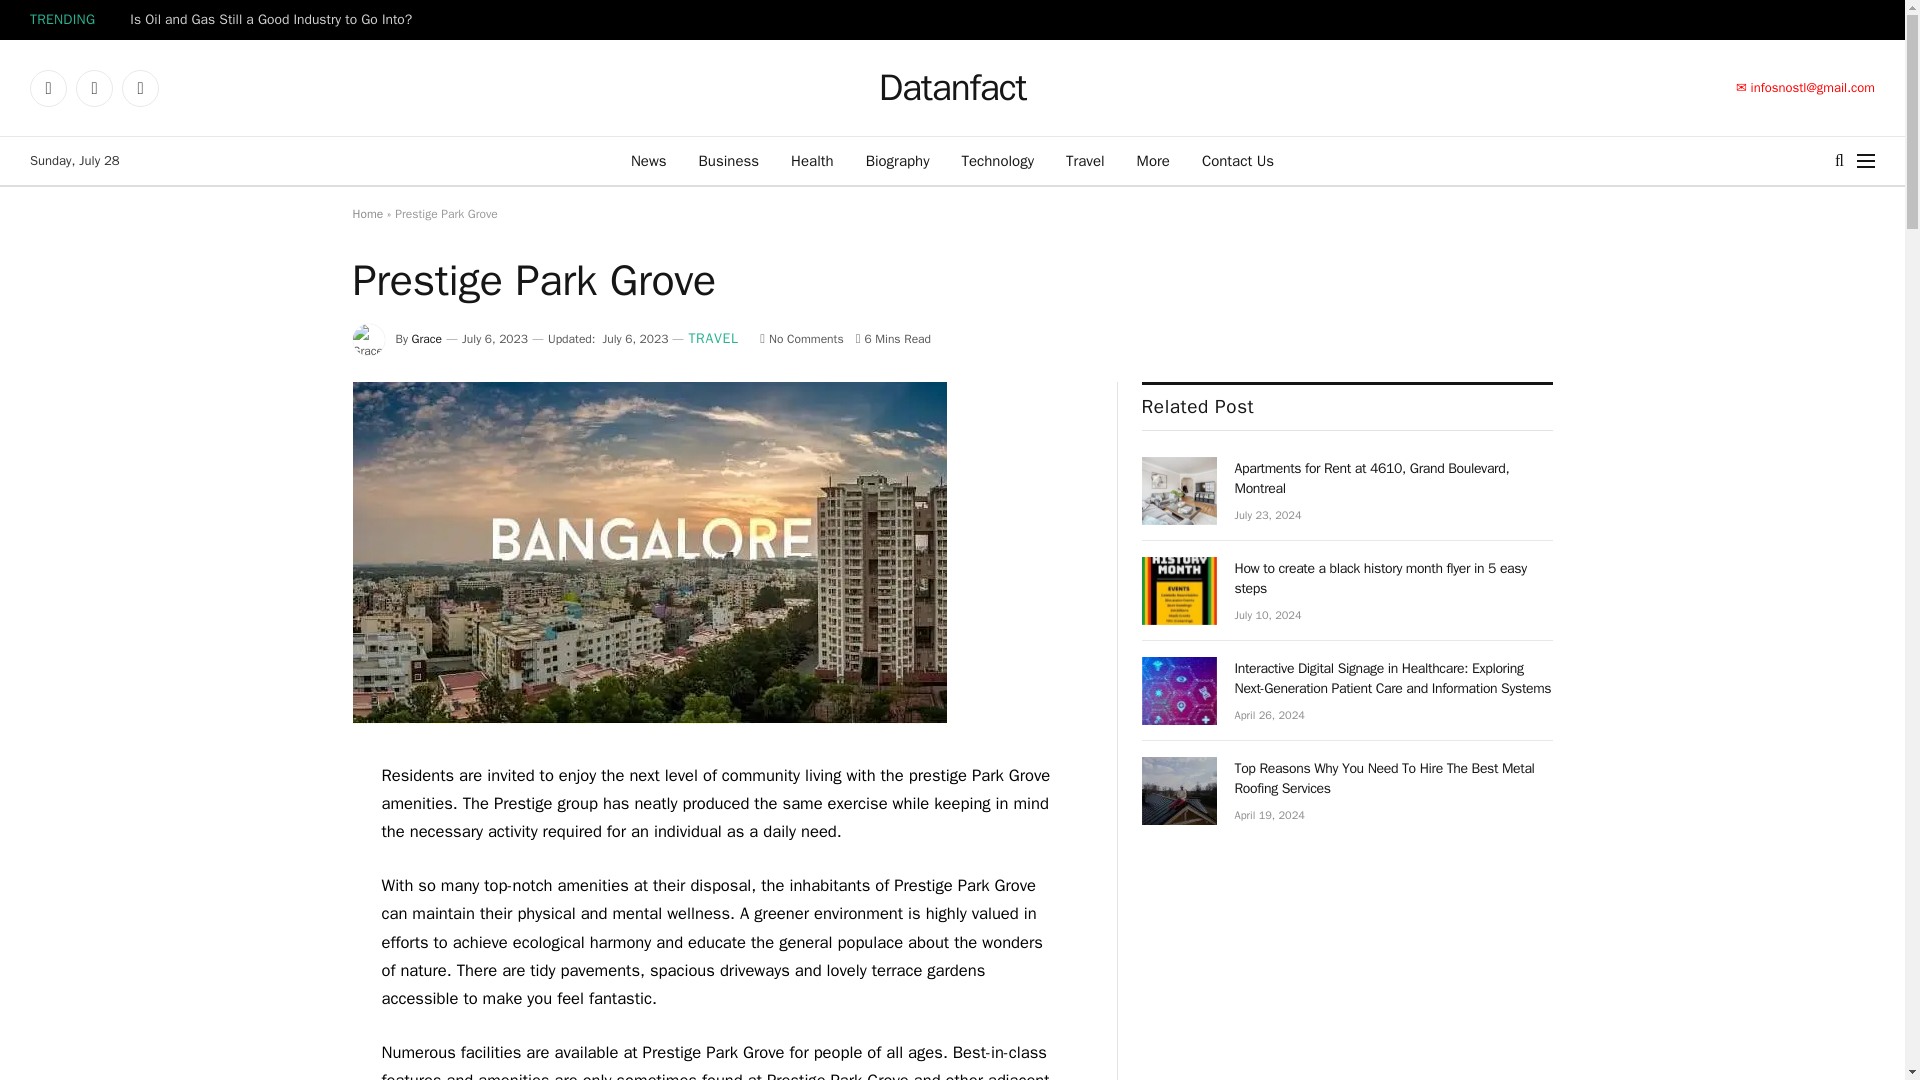 The image size is (1920, 1080). I want to click on Instagram, so click(140, 88).